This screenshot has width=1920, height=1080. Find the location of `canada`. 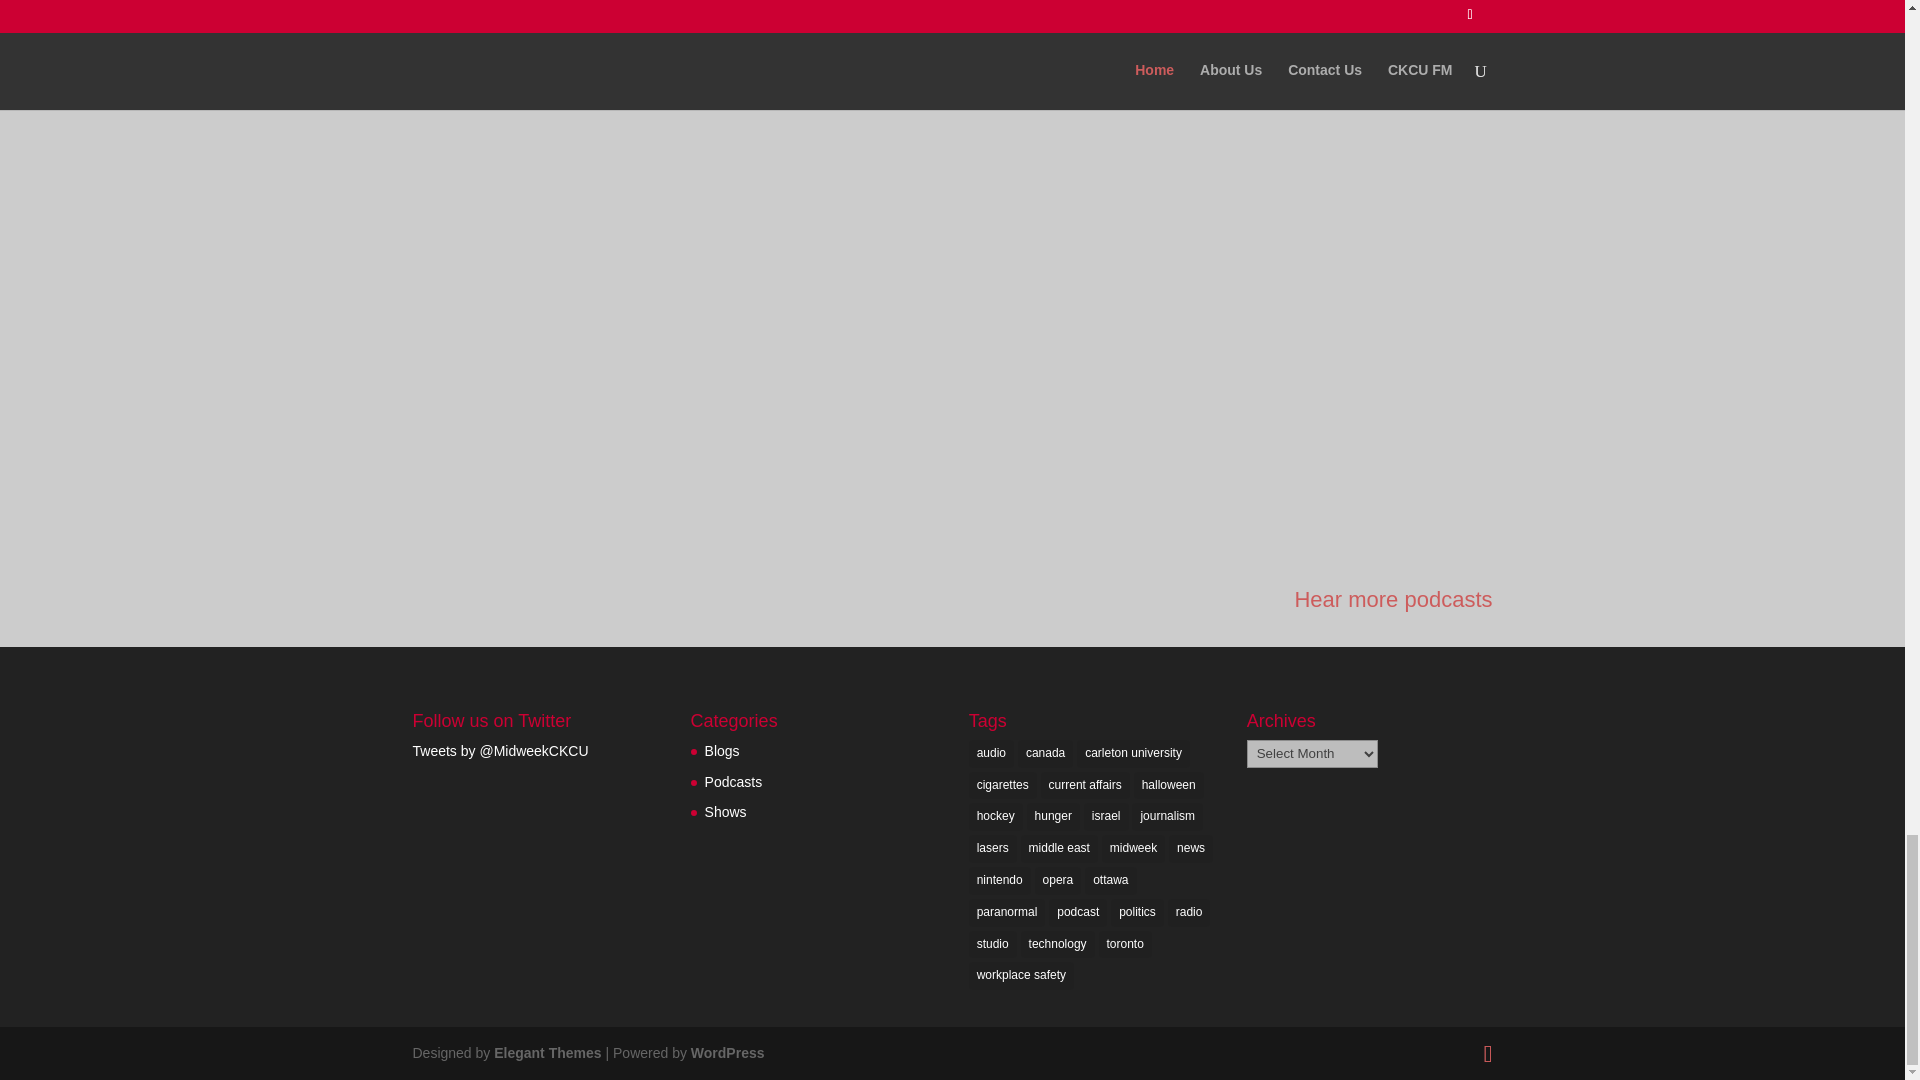

canada is located at coordinates (1045, 753).